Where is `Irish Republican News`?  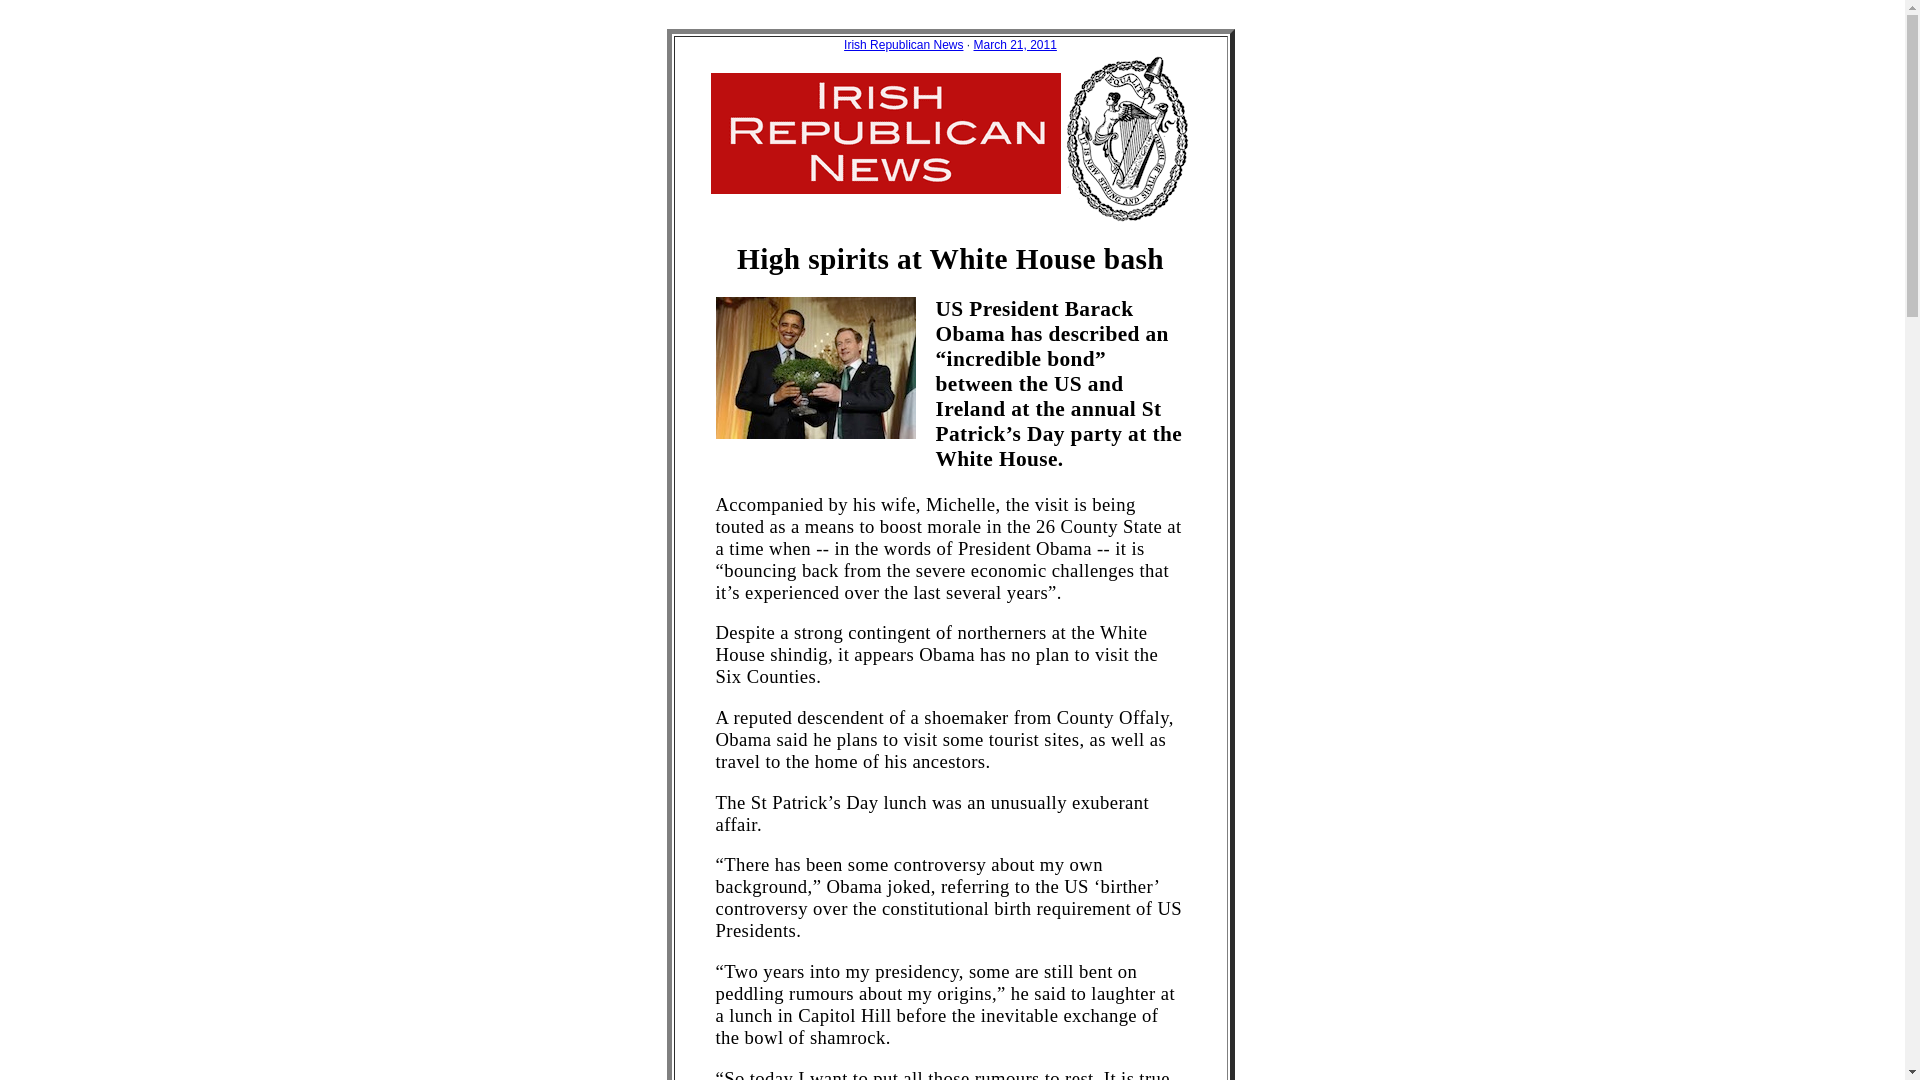
Irish Republican News is located at coordinates (904, 44).